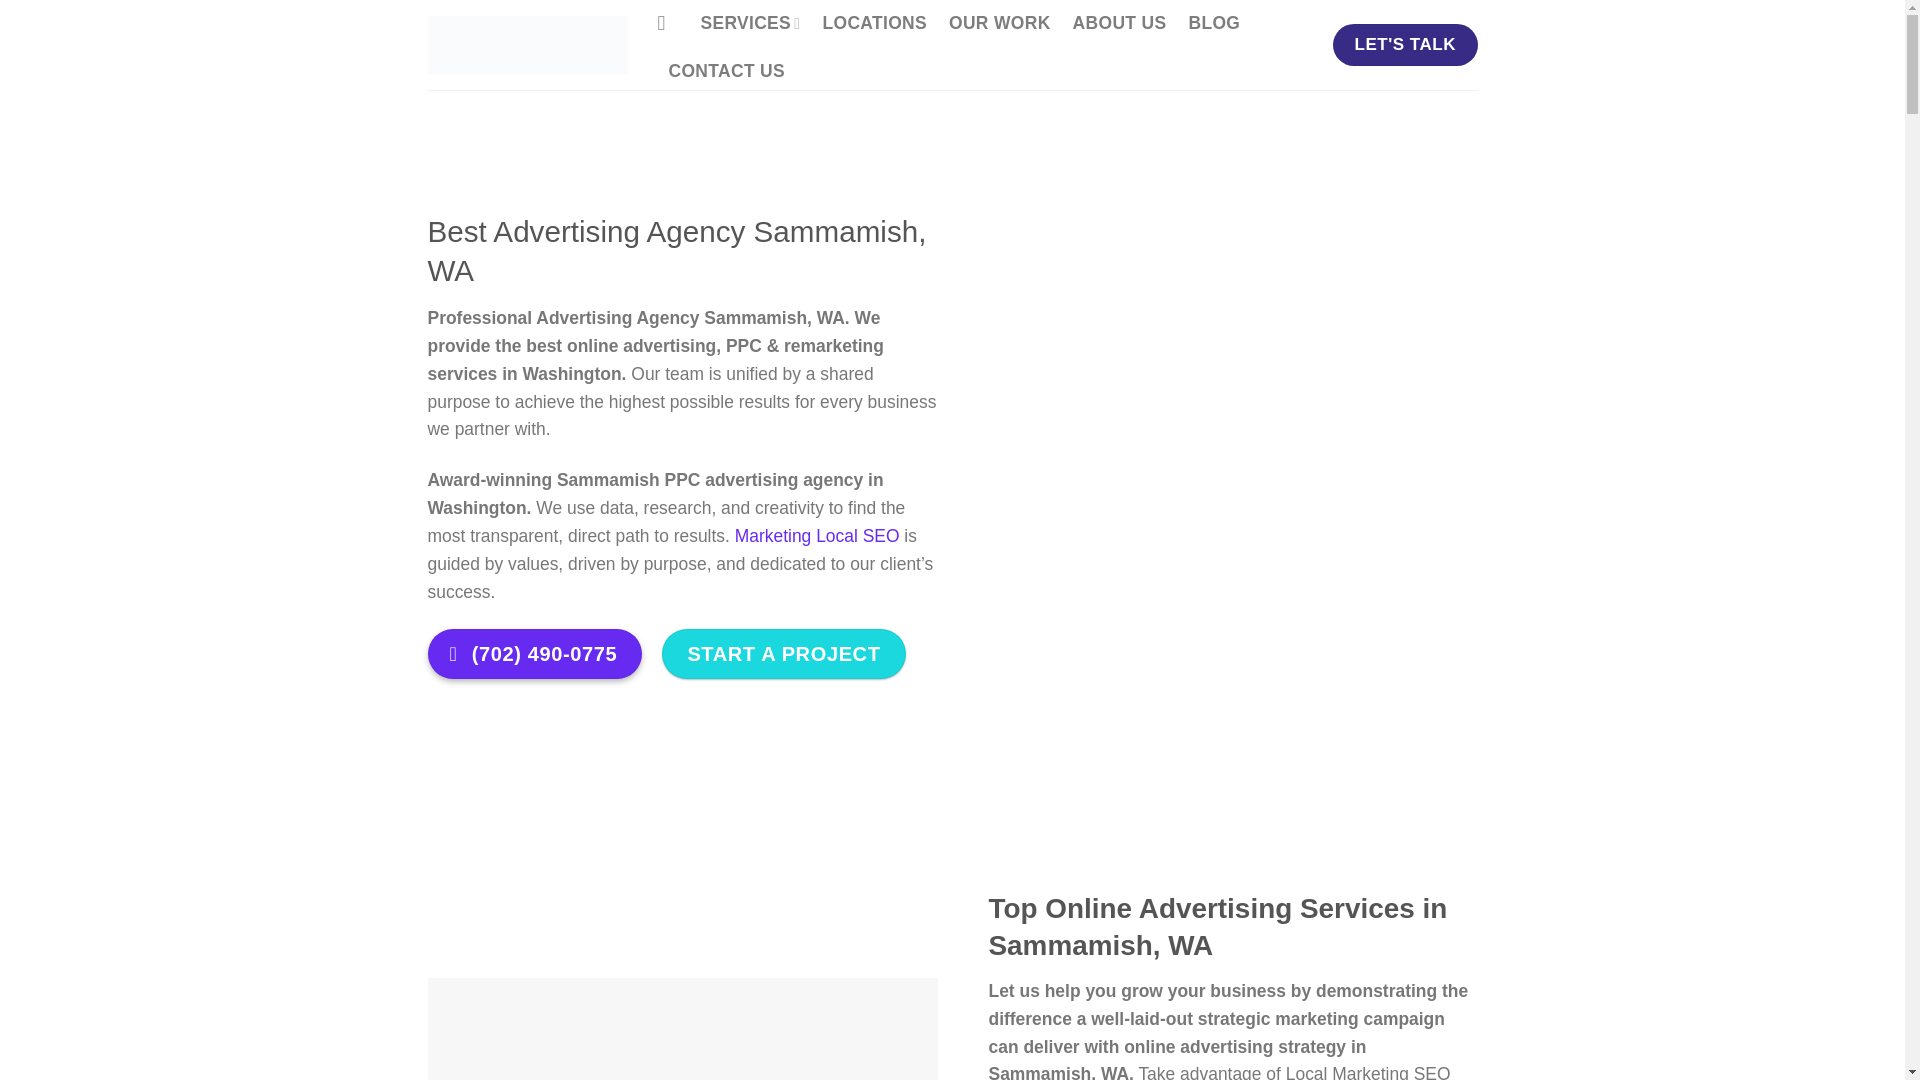  Describe the element at coordinates (726, 72) in the screenshot. I see `CONTACT US` at that location.